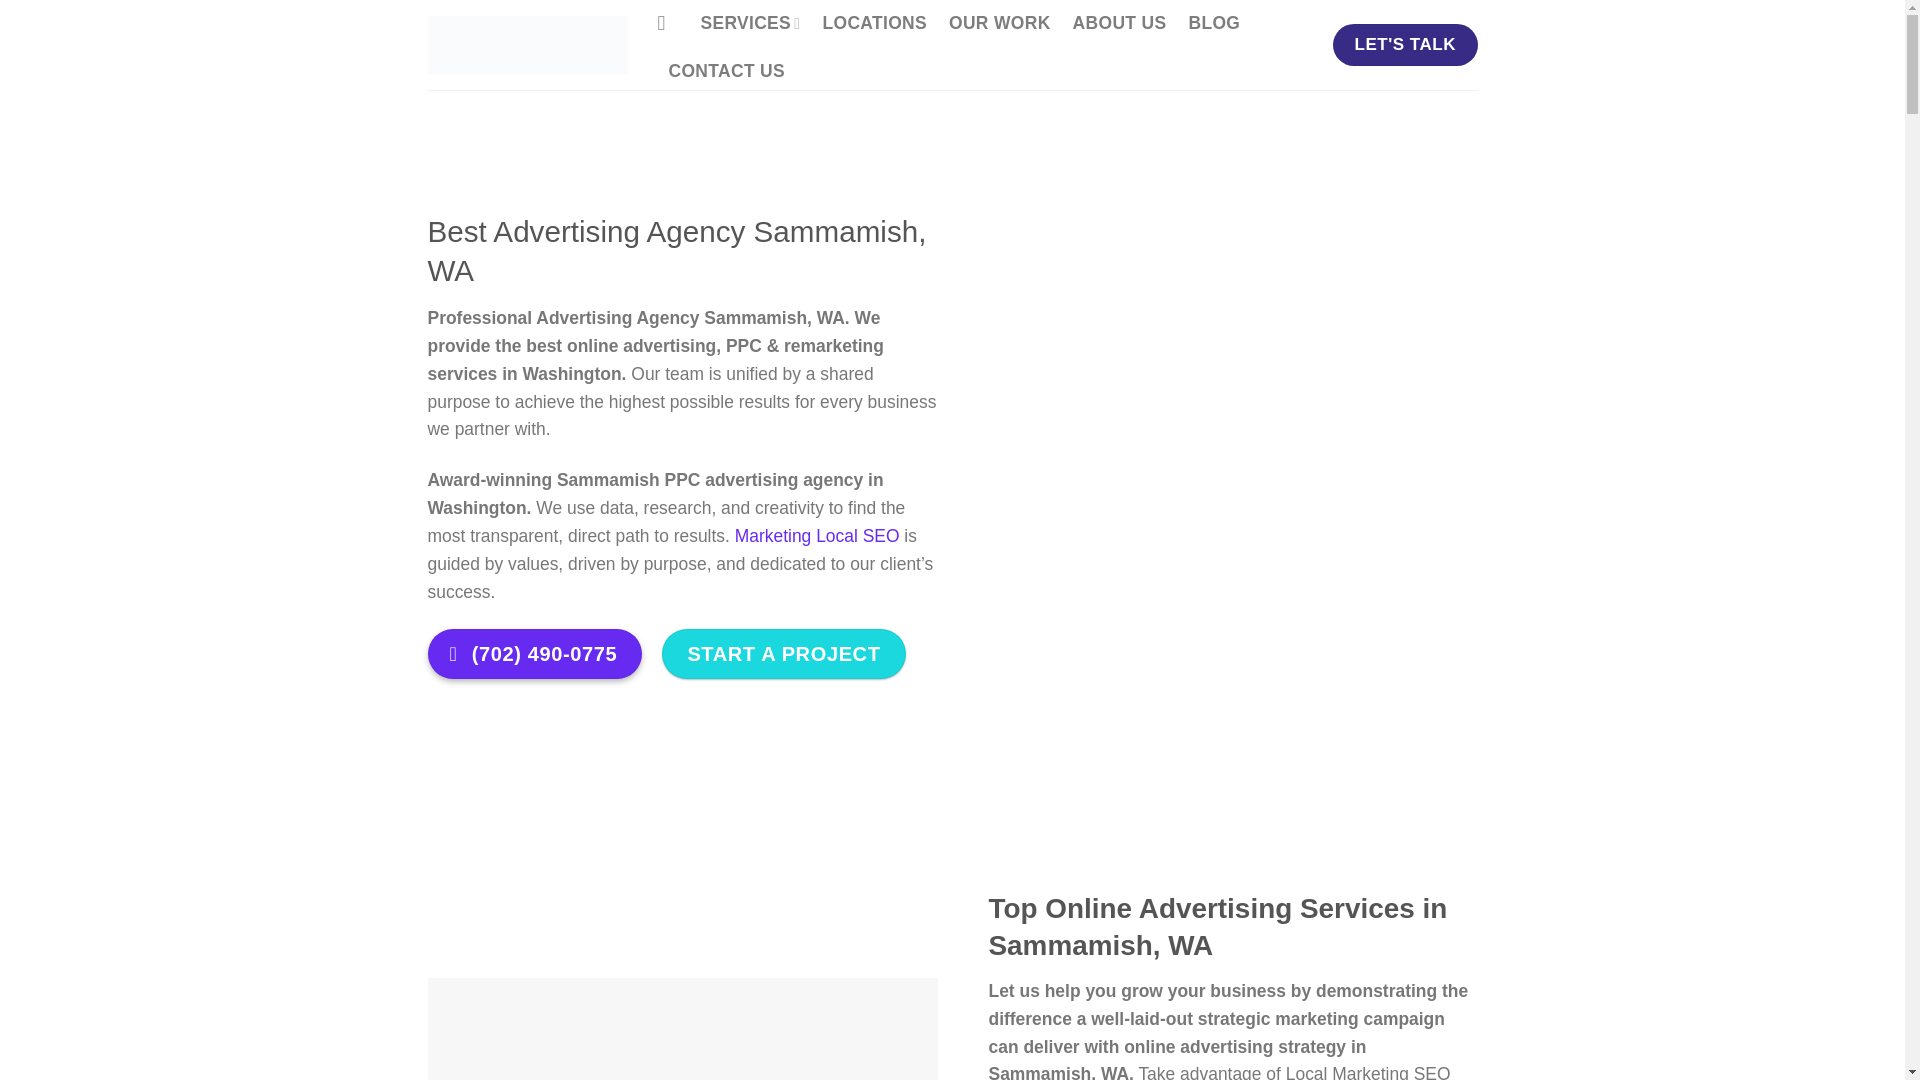  Describe the element at coordinates (726, 72) in the screenshot. I see `CONTACT US` at that location.